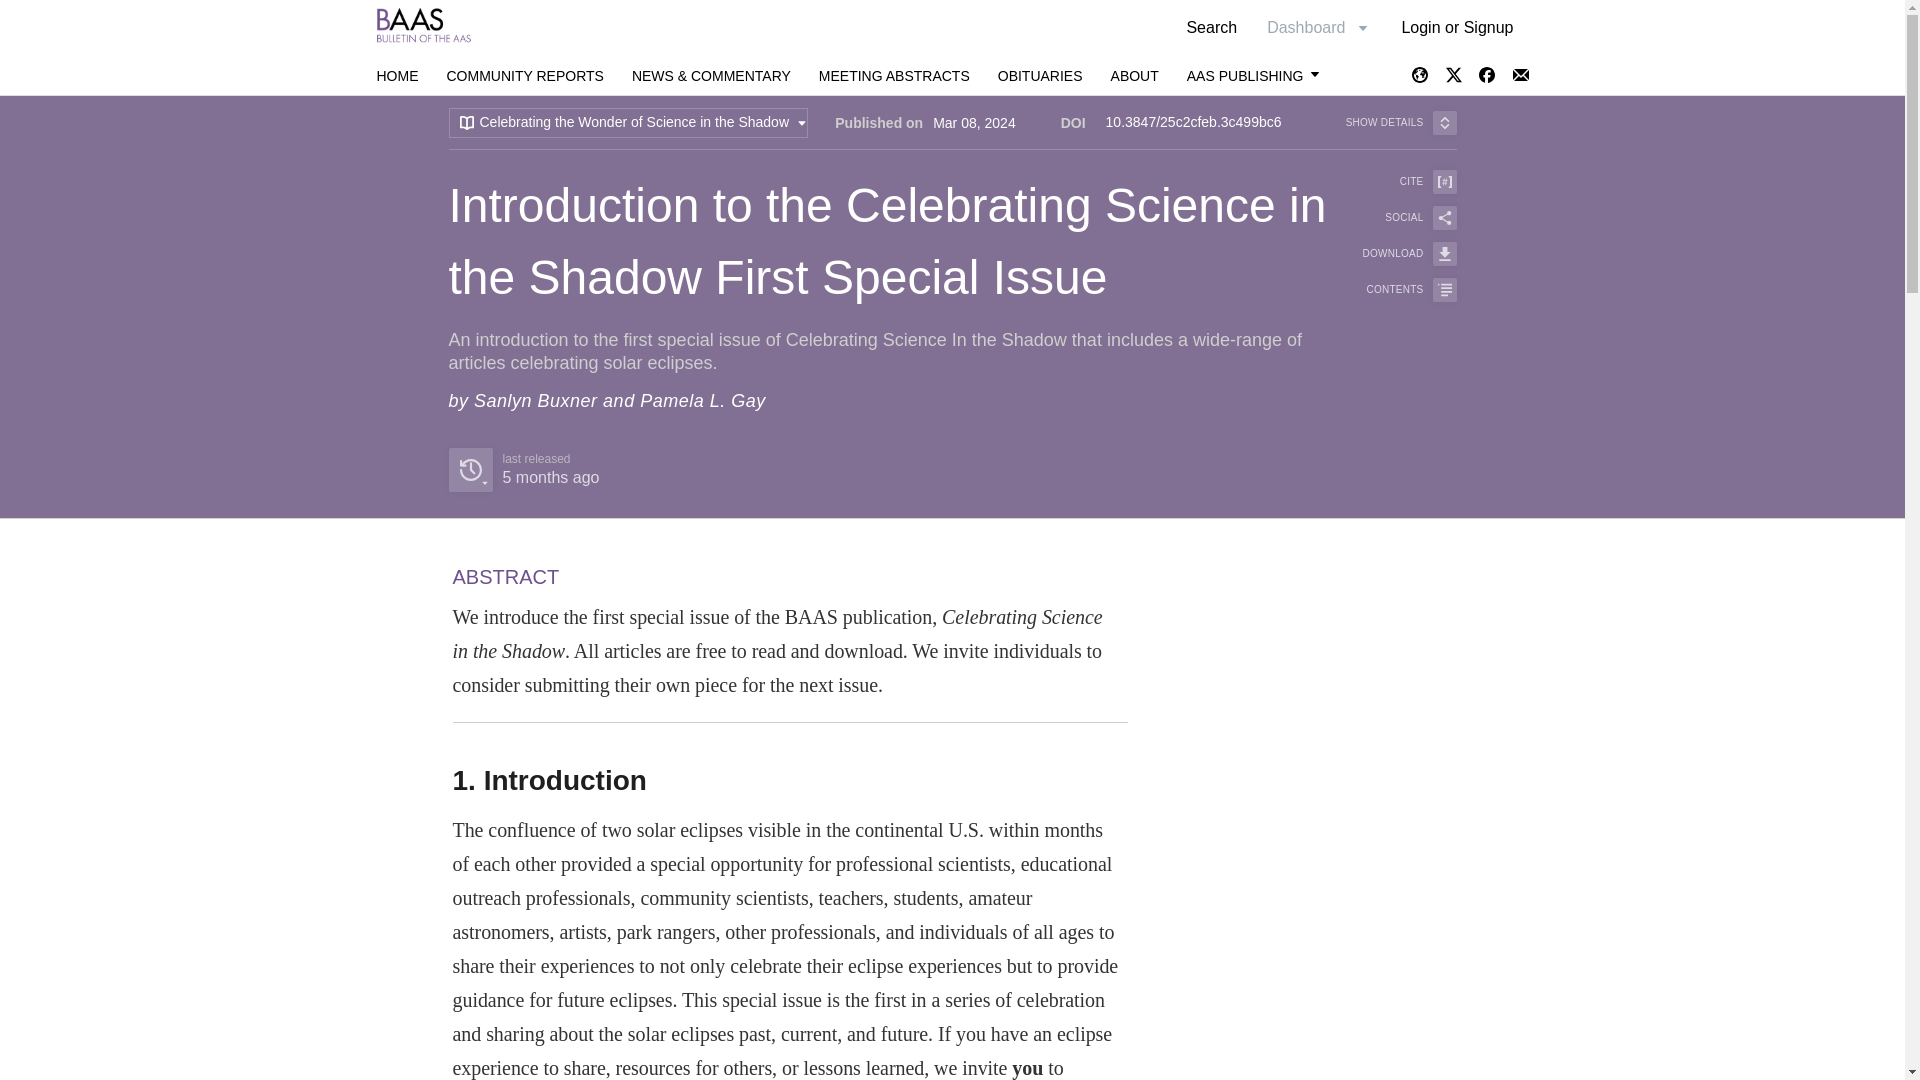 The width and height of the screenshot is (1920, 1080). Describe the element at coordinates (1457, 27) in the screenshot. I see `Search` at that location.